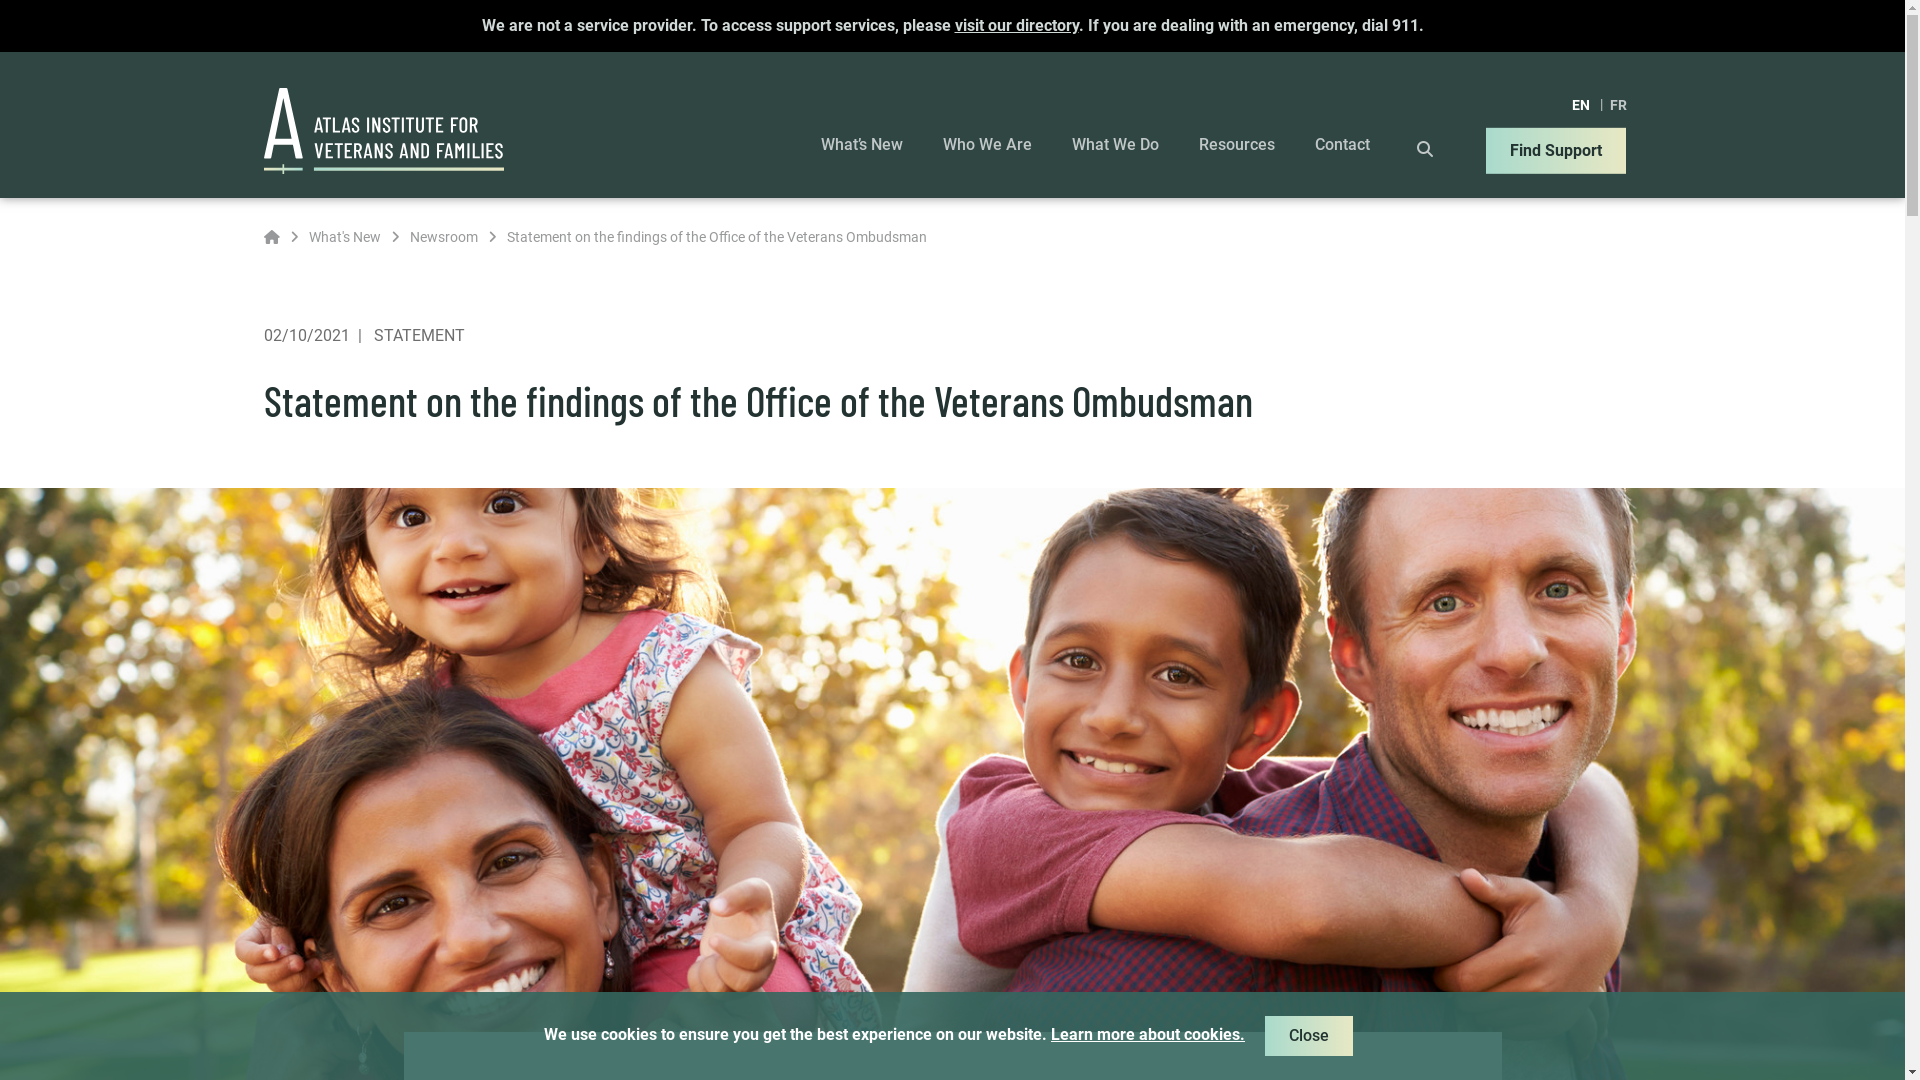 The height and width of the screenshot is (1080, 1920). Describe the element at coordinates (1618, 104) in the screenshot. I see `FR` at that location.